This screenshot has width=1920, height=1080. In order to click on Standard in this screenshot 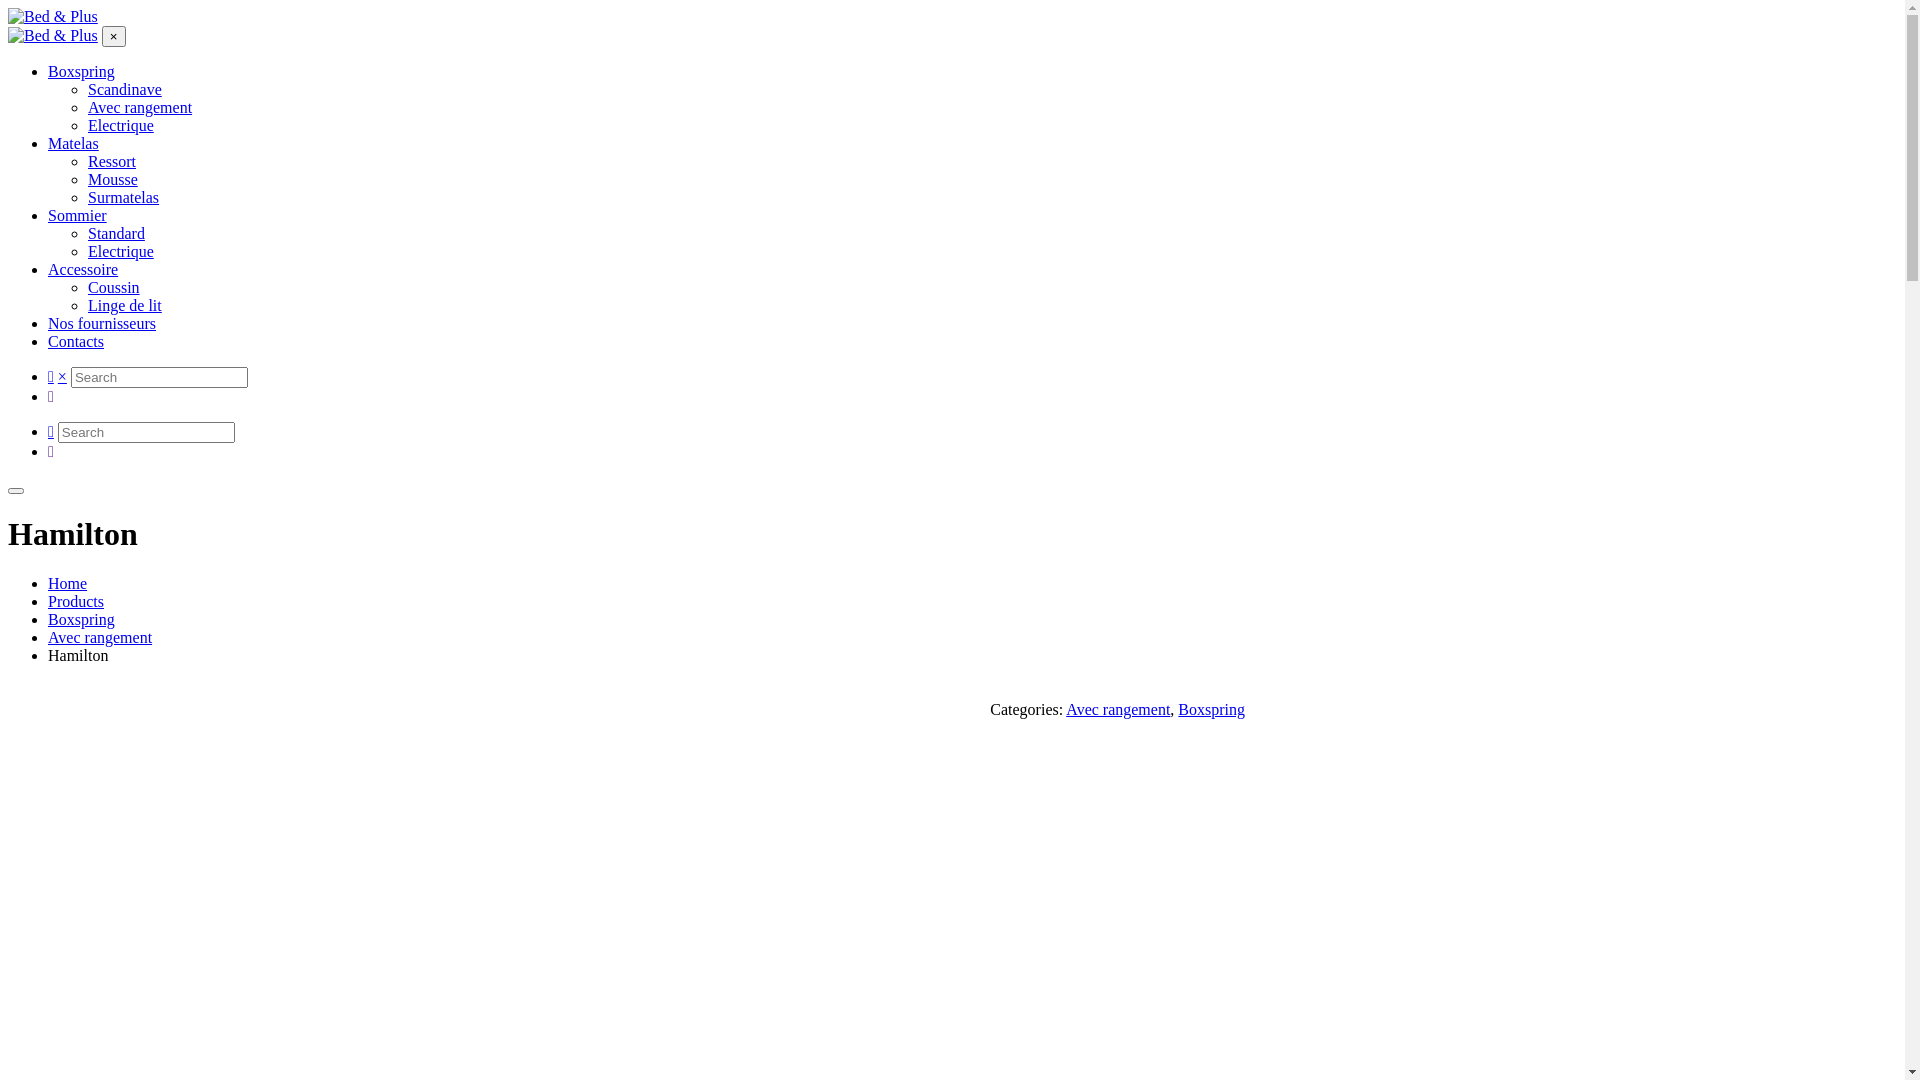, I will do `click(116, 234)`.